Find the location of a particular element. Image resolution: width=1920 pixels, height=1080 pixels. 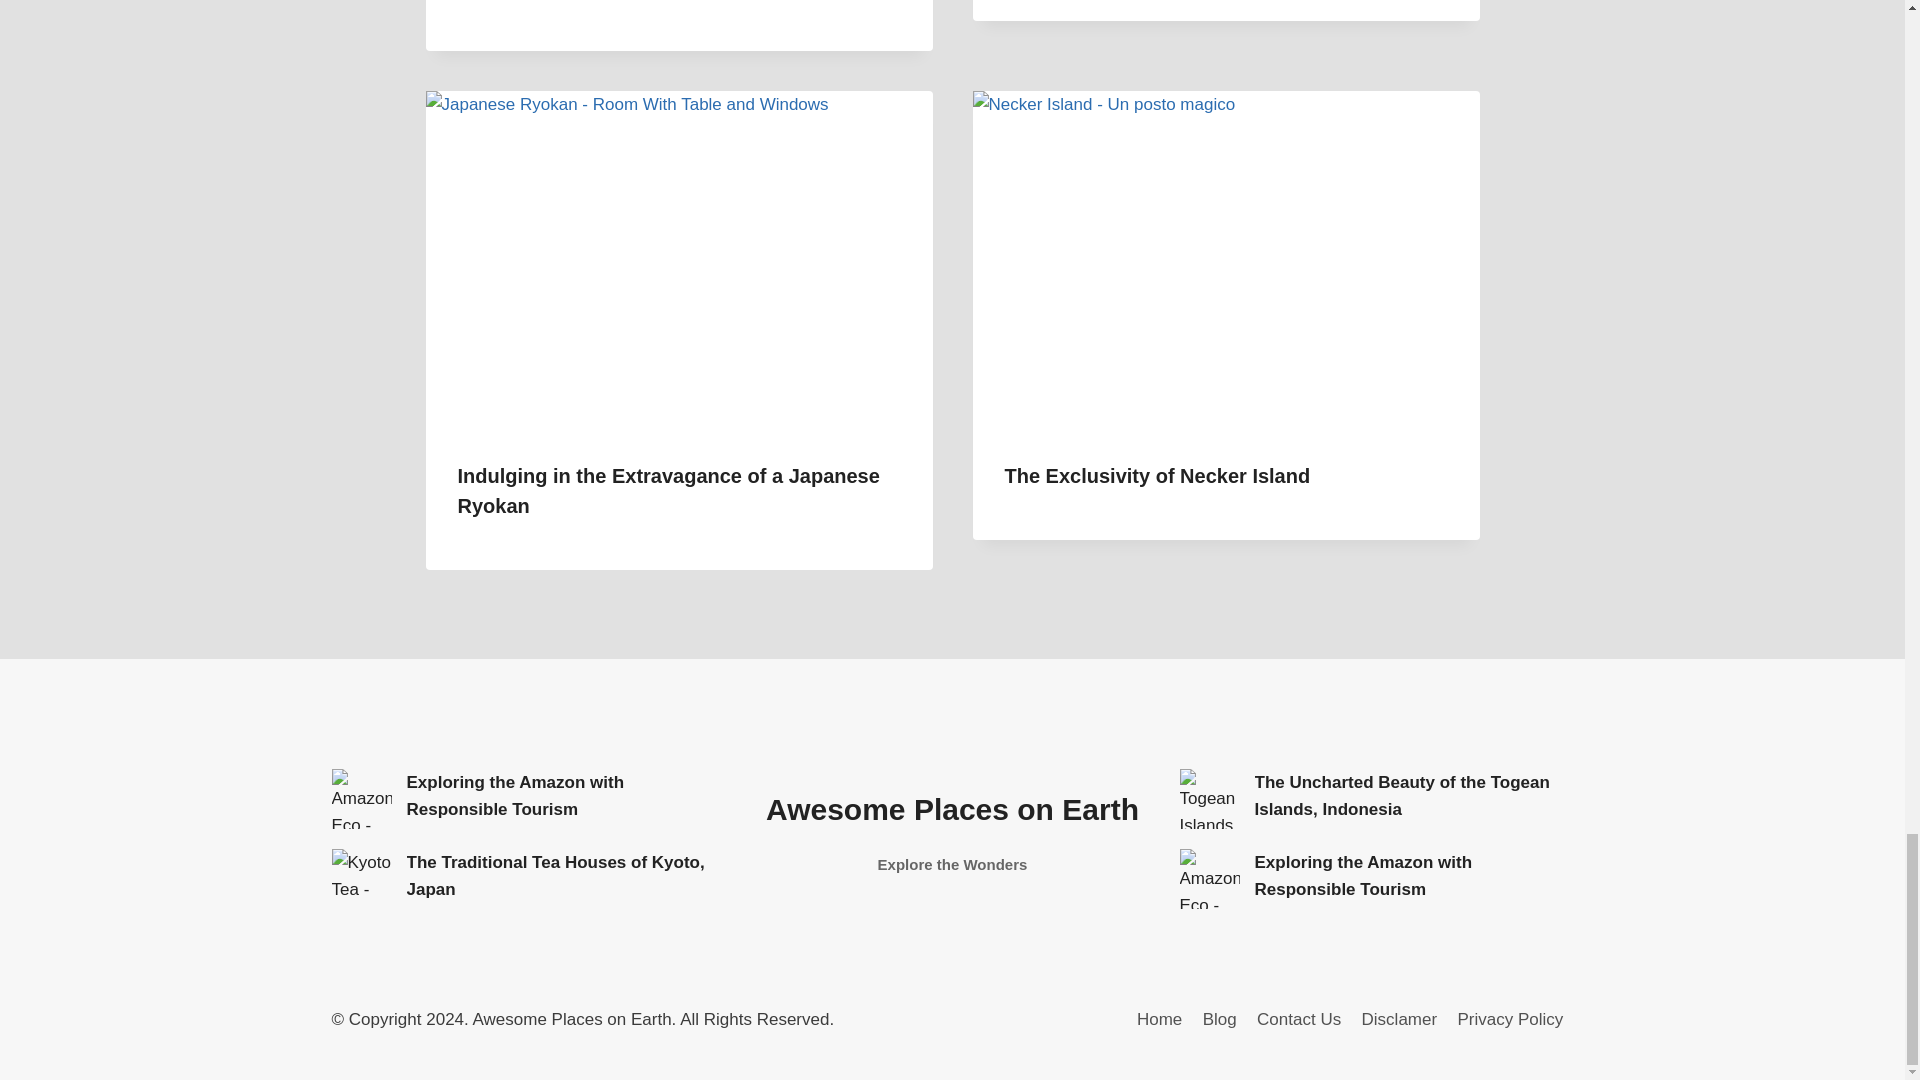

Exploring the Amazon with Responsible Tourism is located at coordinates (1210, 878).